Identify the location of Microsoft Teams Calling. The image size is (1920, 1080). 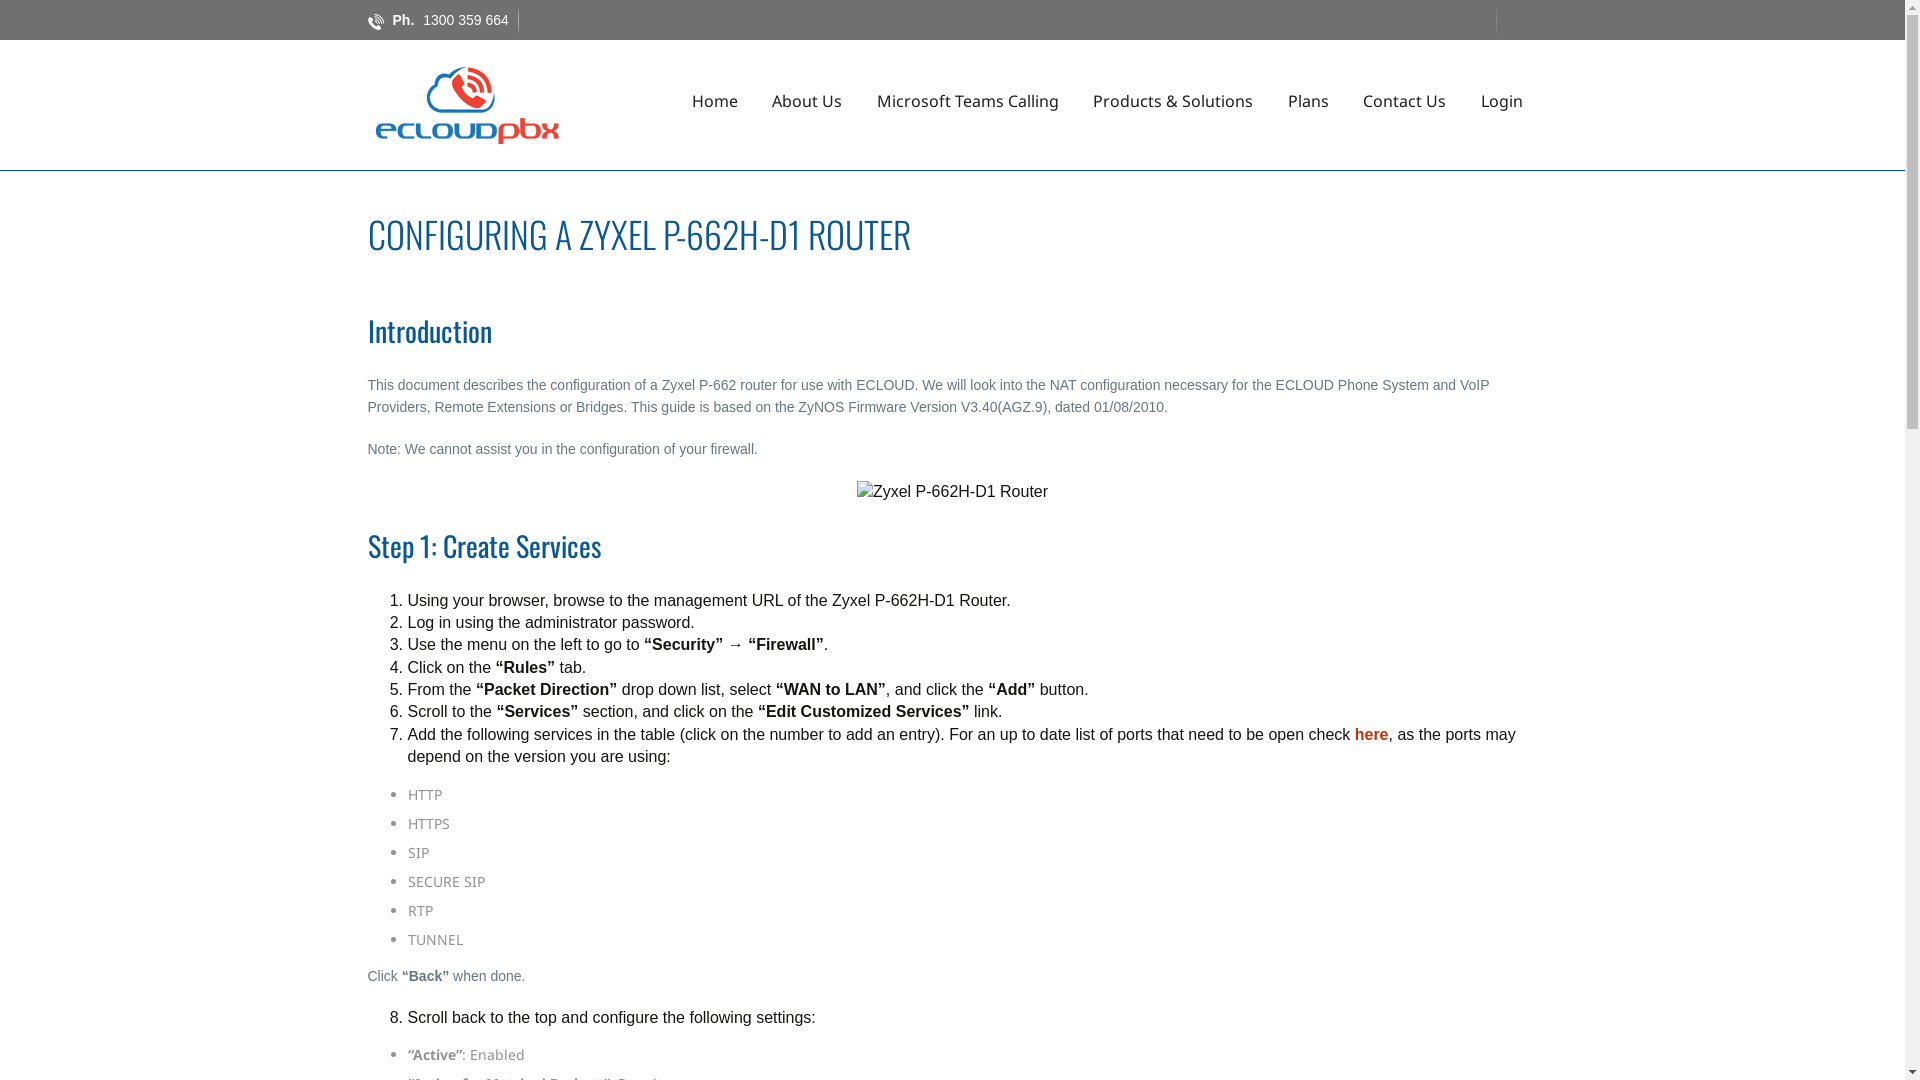
(968, 101).